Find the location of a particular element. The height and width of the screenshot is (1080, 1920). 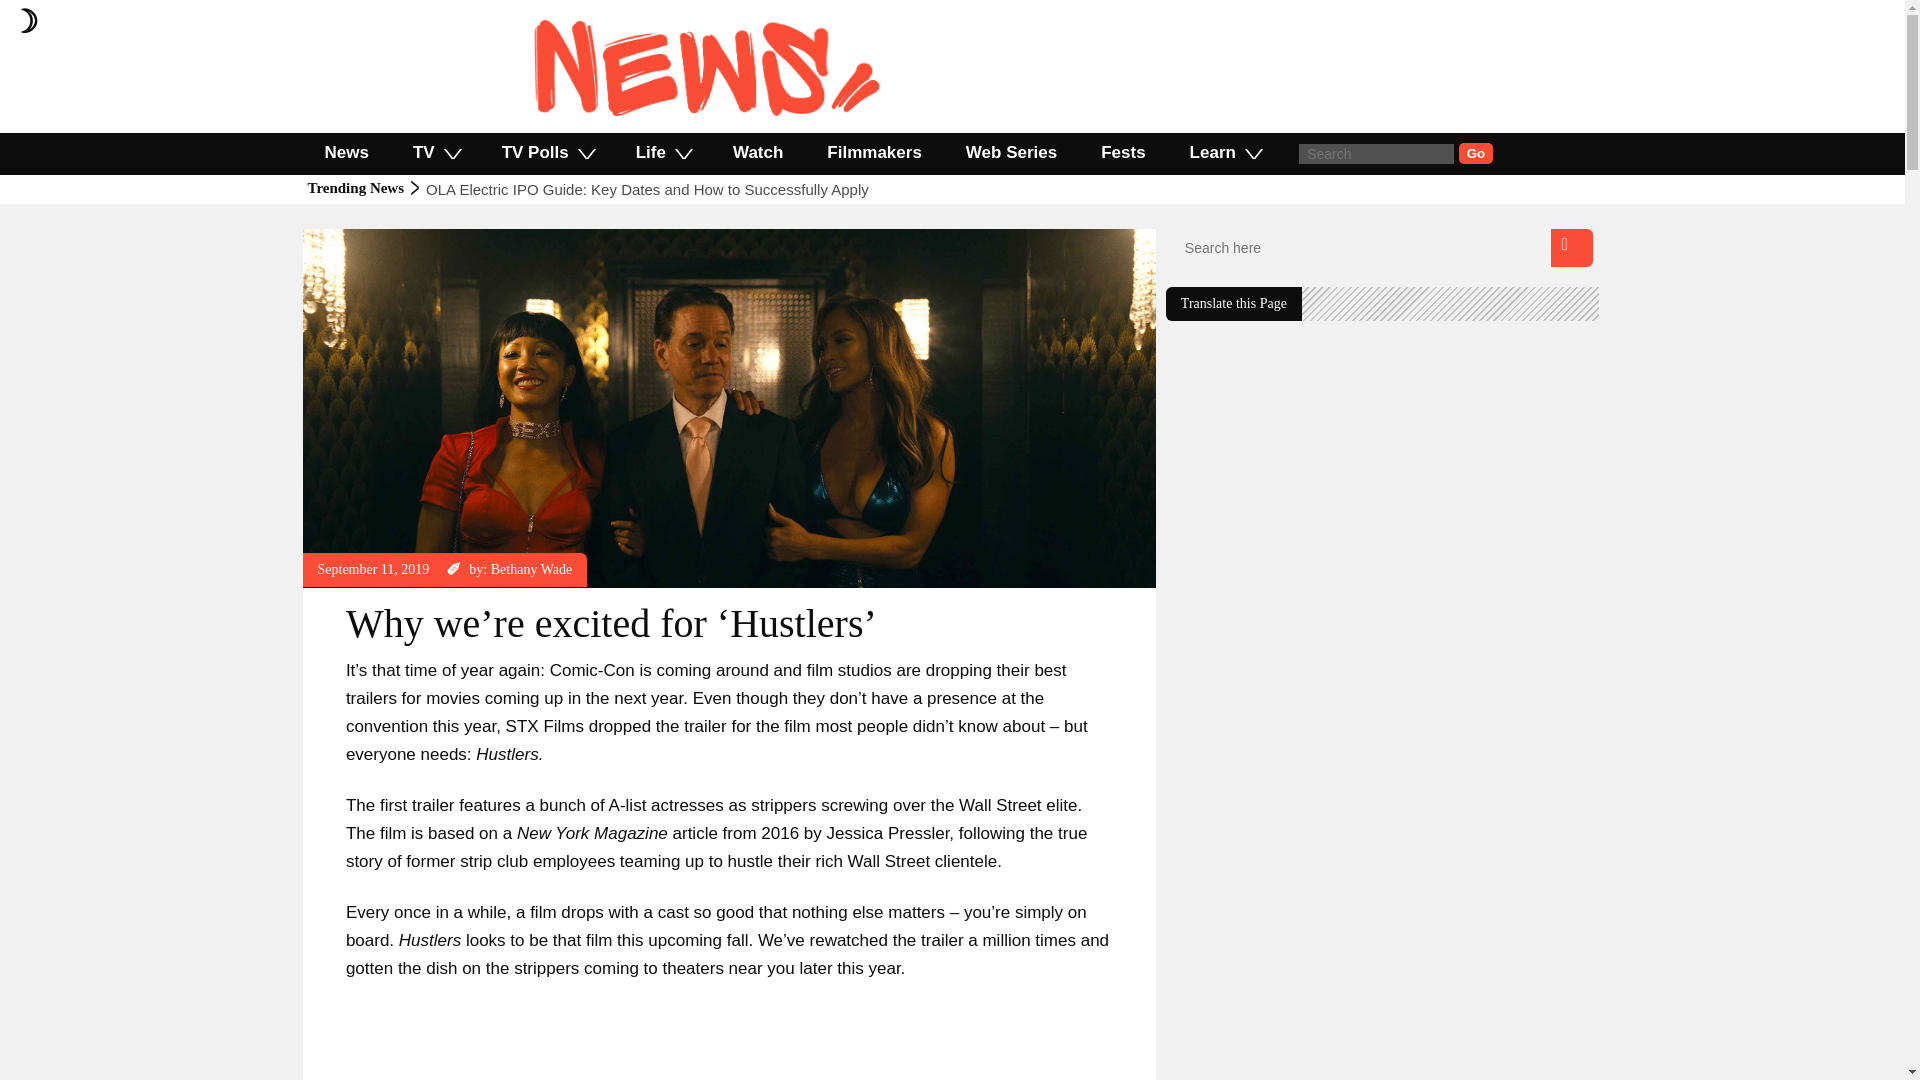

TV Polls is located at coordinates (547, 152).